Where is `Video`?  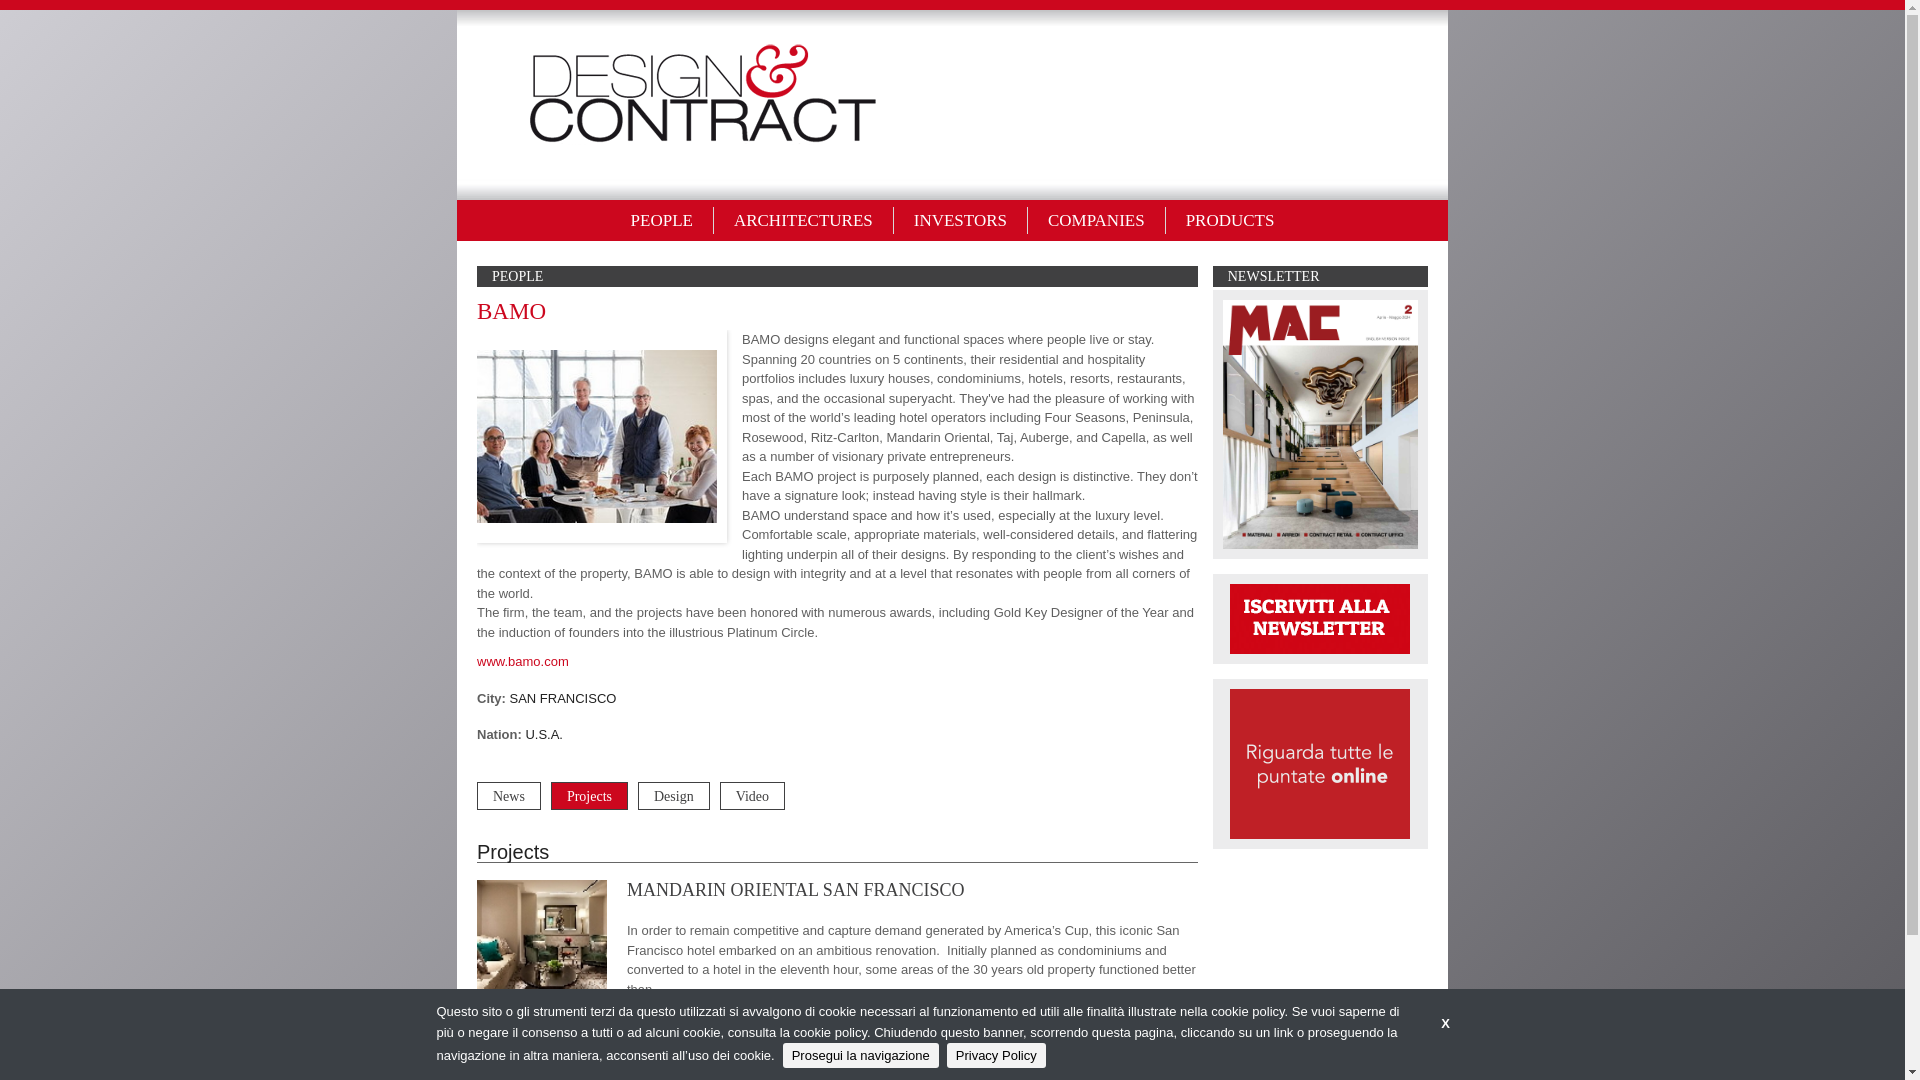
Video is located at coordinates (752, 796).